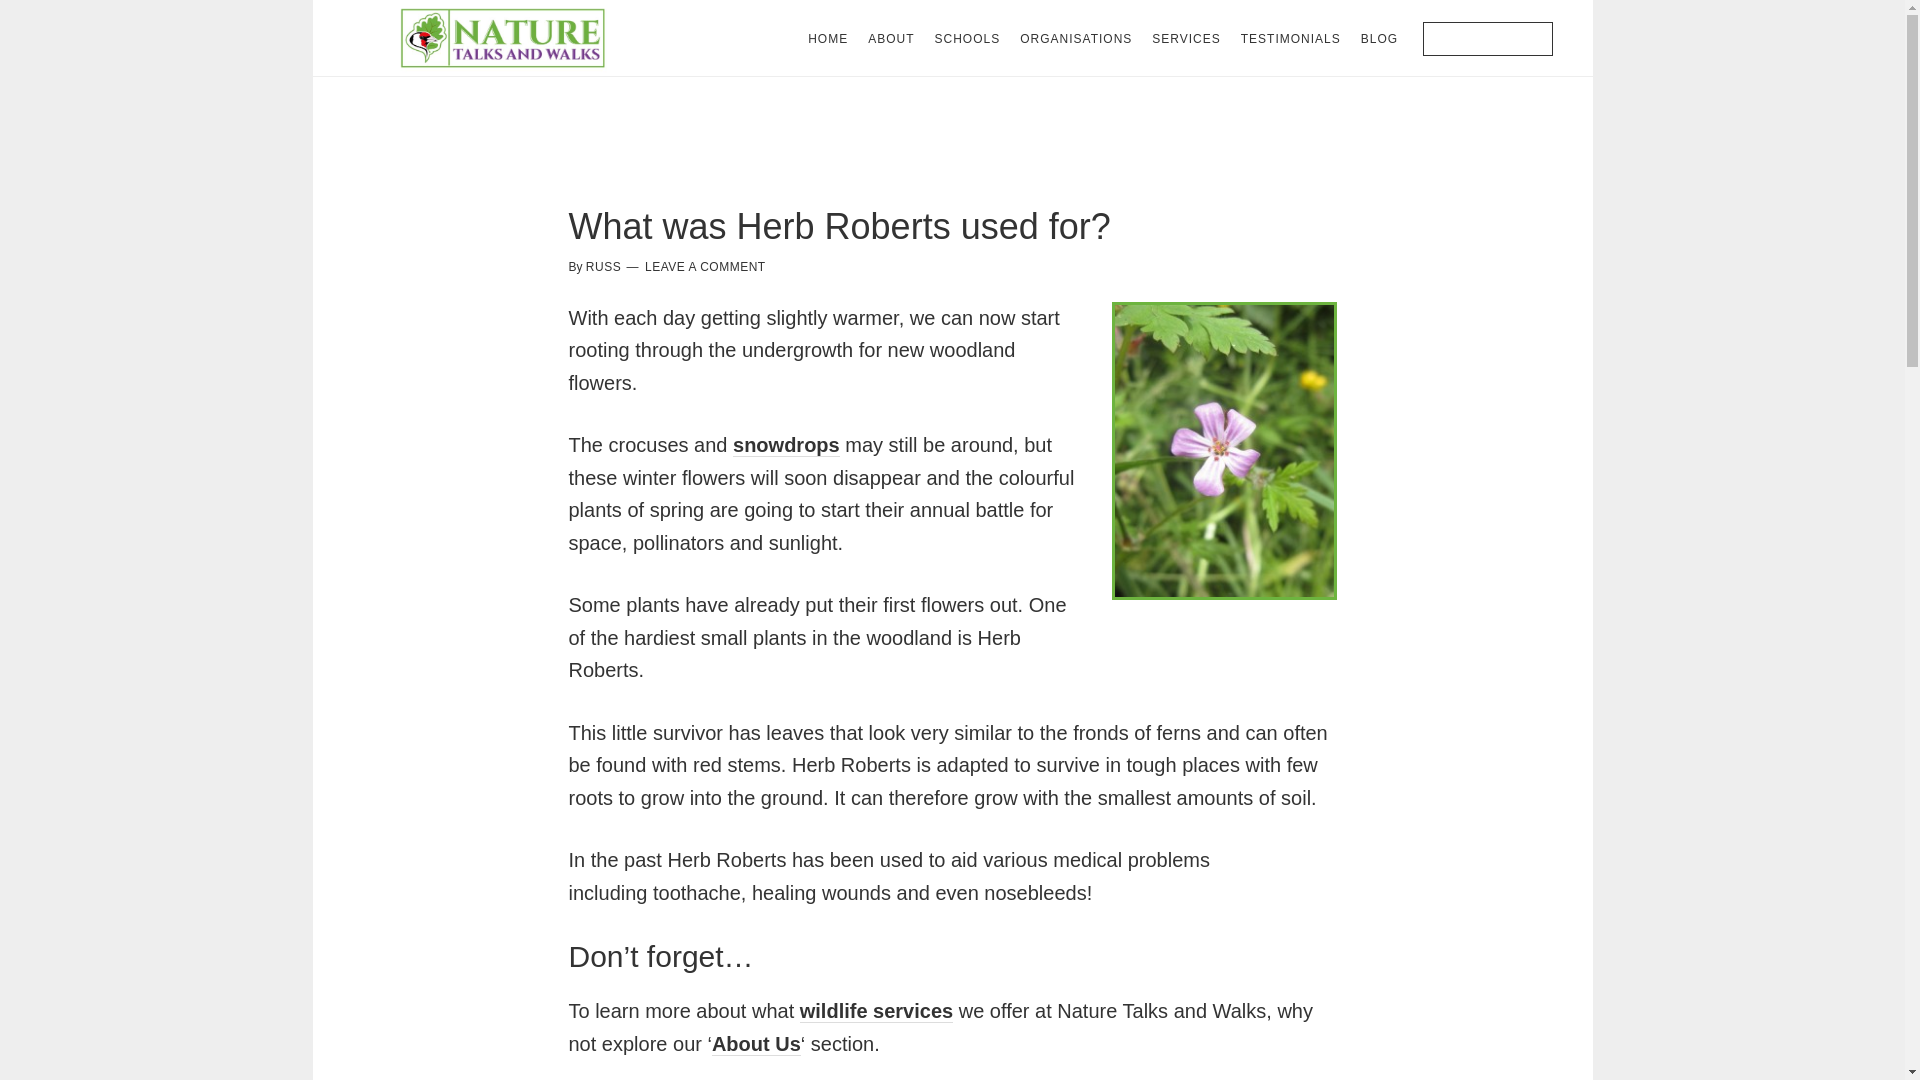 This screenshot has height=1080, width=1920. What do you see at coordinates (890, 38) in the screenshot?
I see `ABOUT` at bounding box center [890, 38].